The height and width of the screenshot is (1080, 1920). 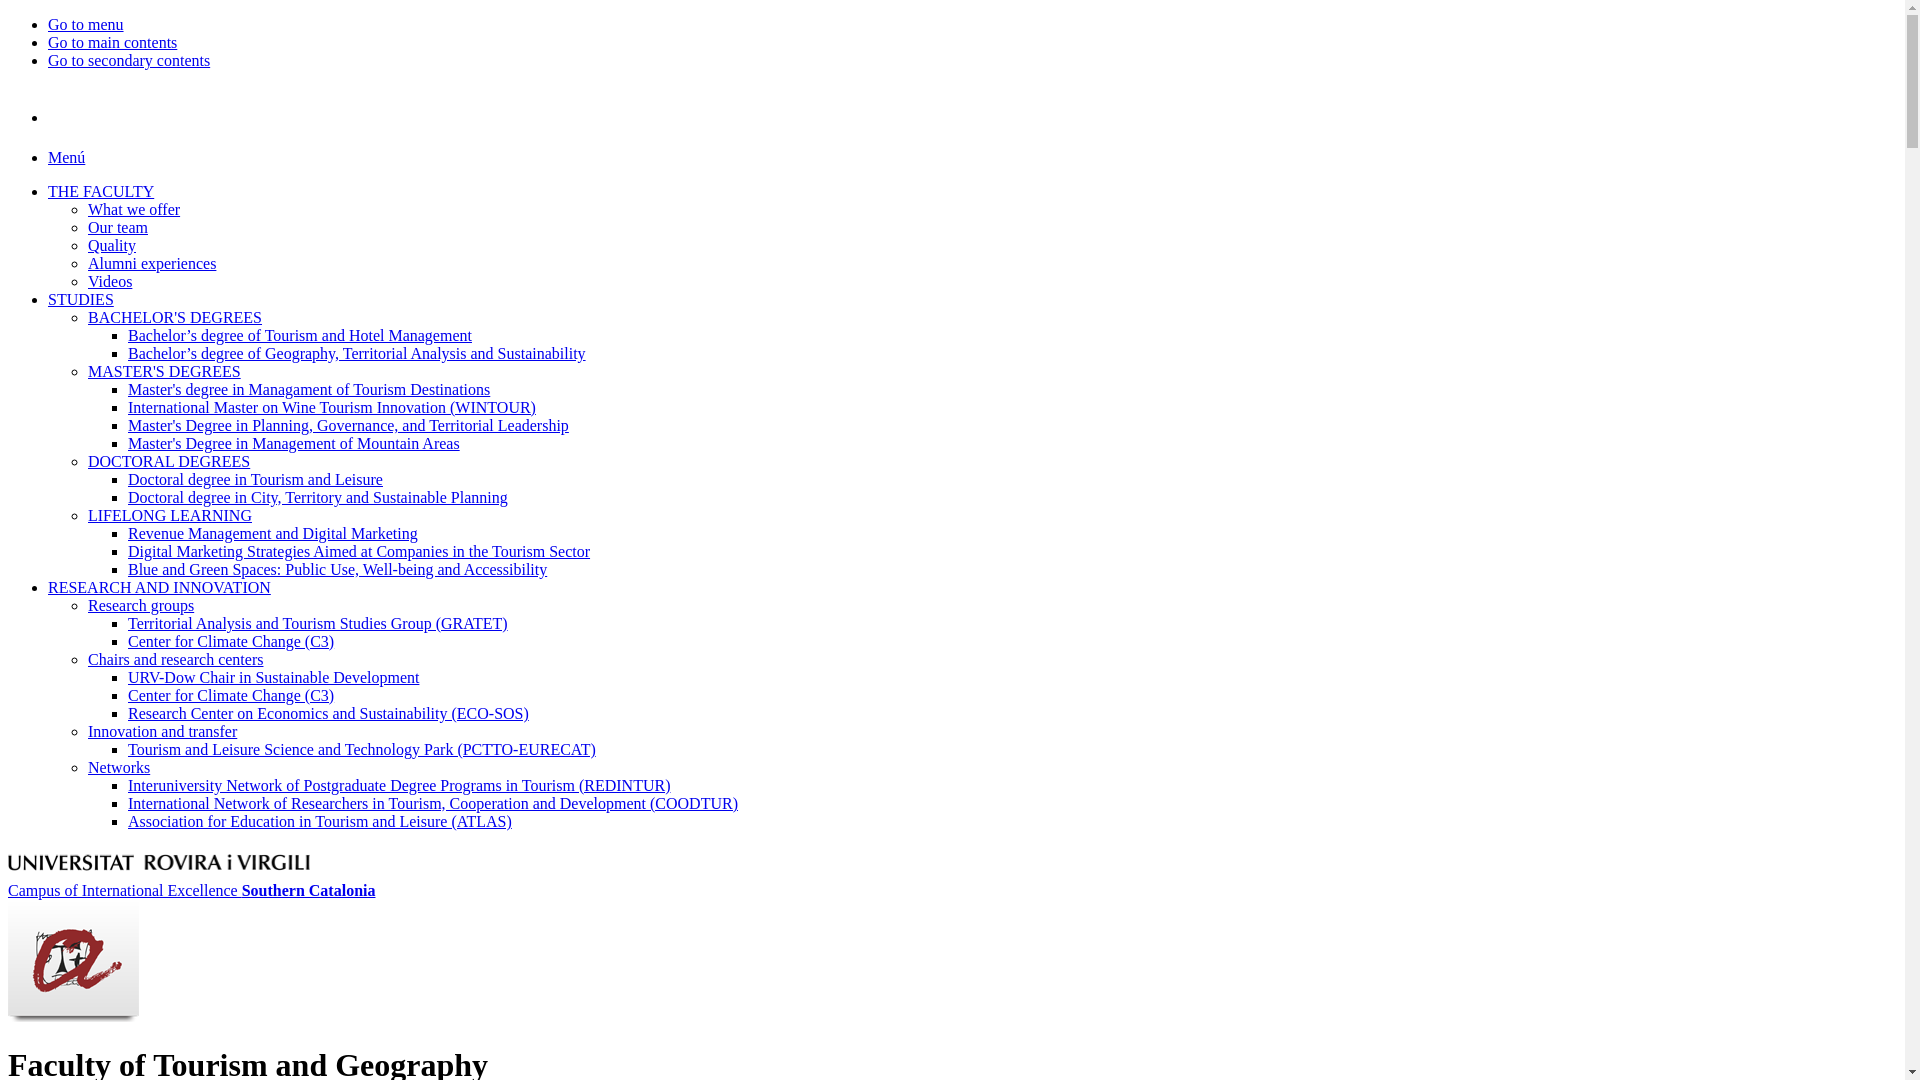 What do you see at coordinates (231, 696) in the screenshot?
I see `Center for Climate Change (C3)` at bounding box center [231, 696].